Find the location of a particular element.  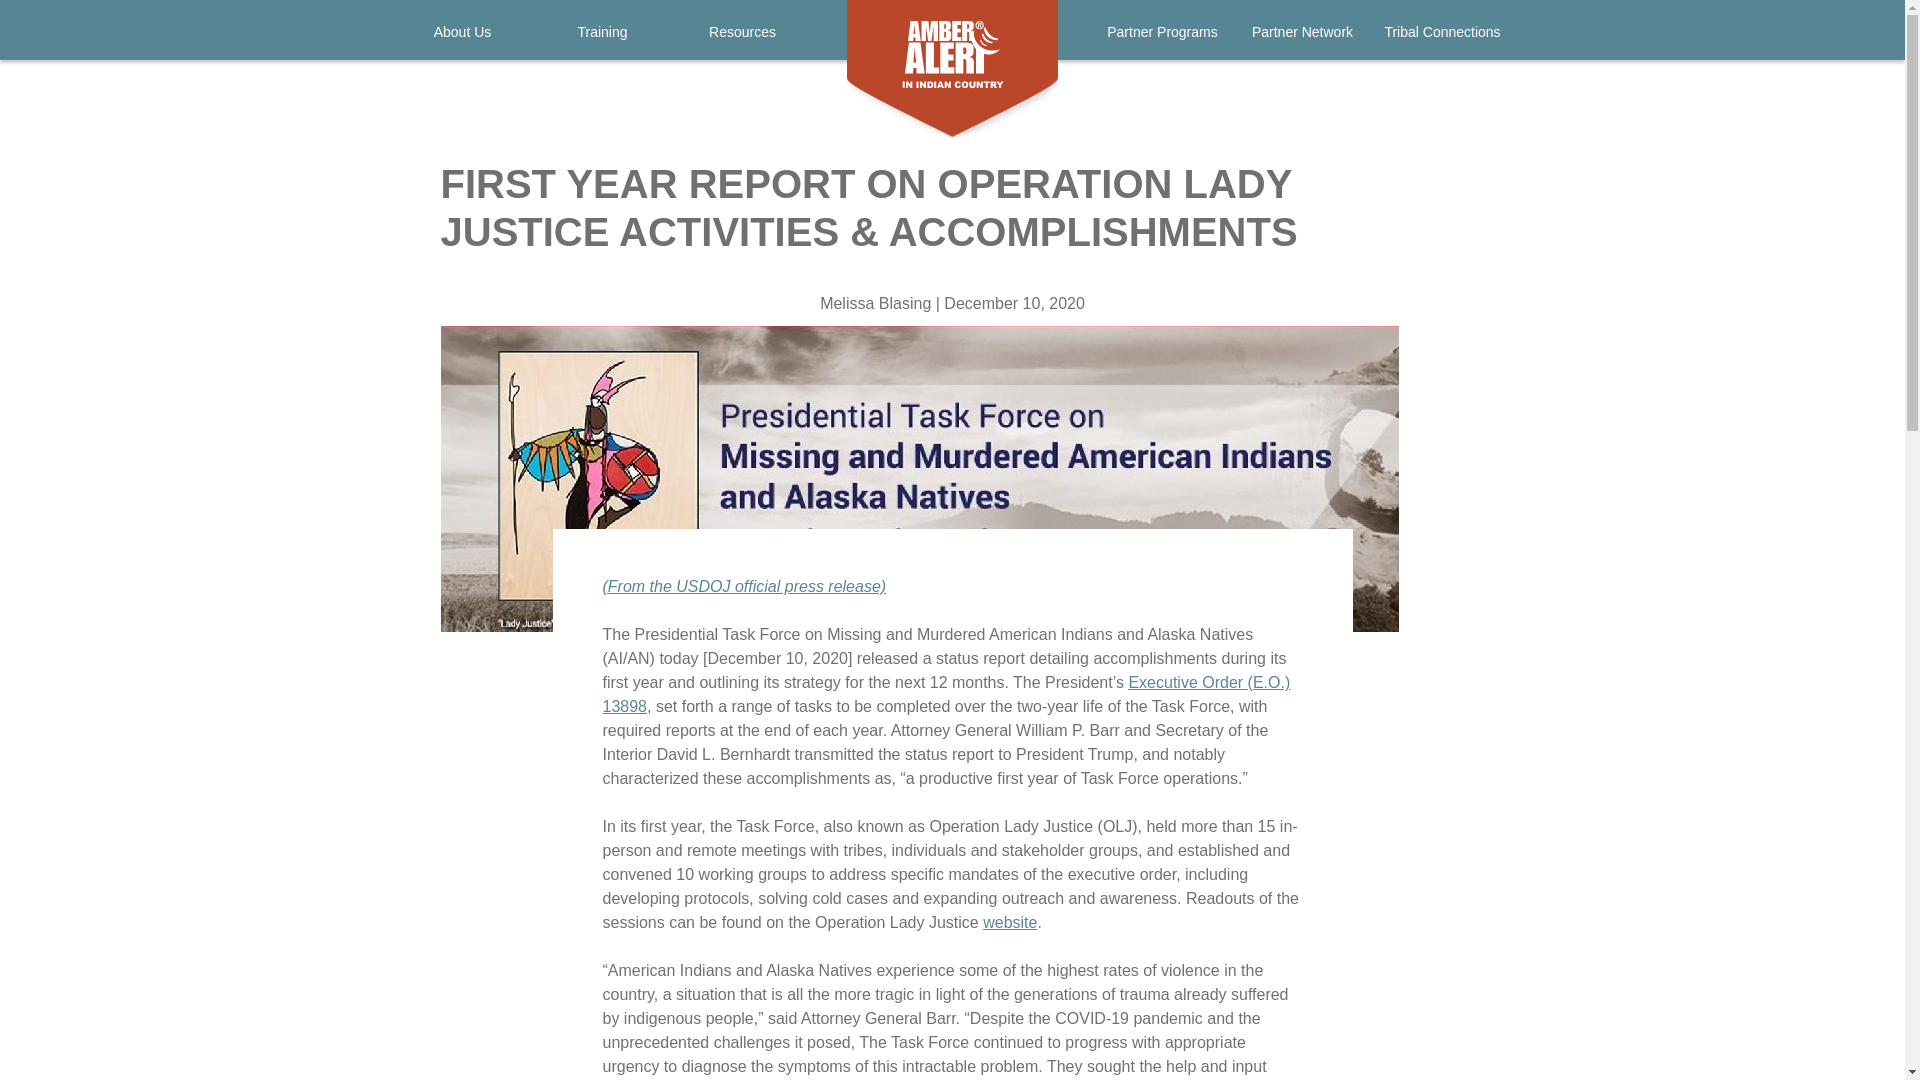

Training is located at coordinates (602, 38).